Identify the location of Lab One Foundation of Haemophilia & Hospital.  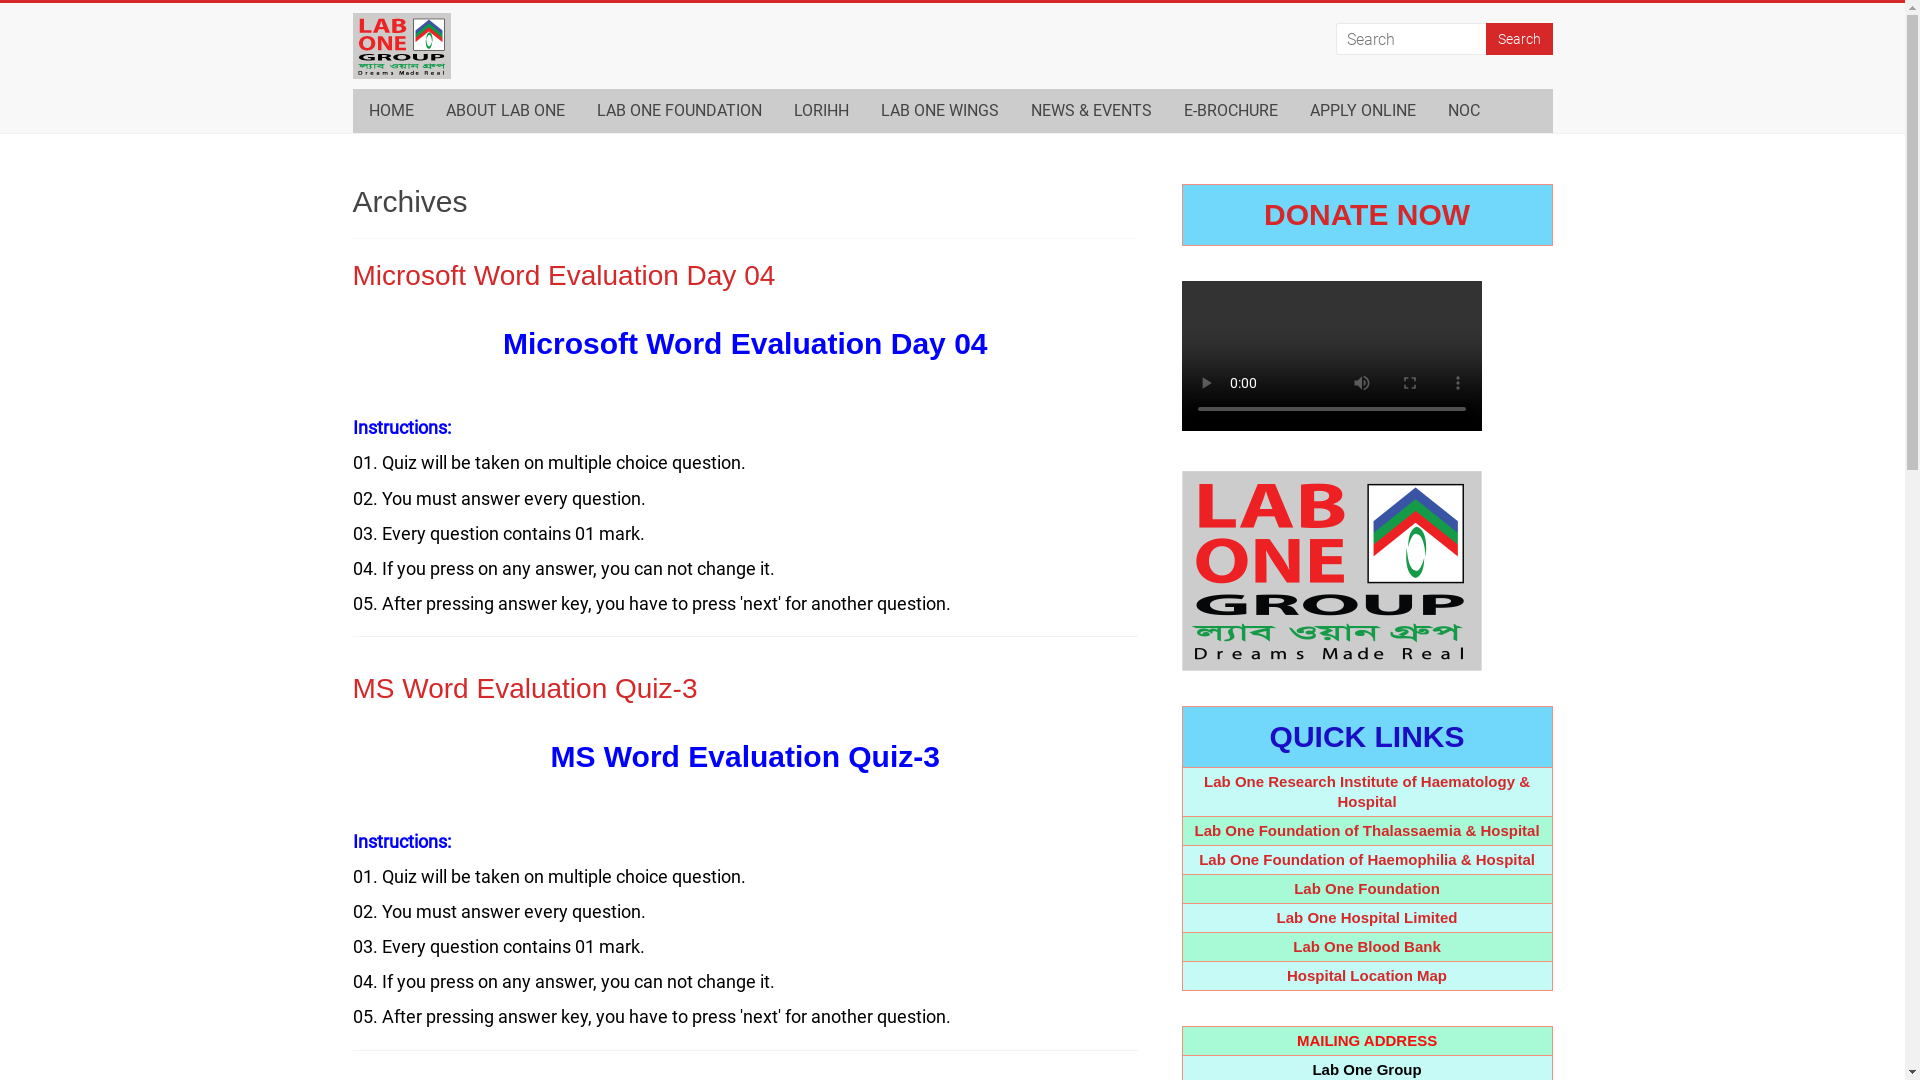
(1367, 860).